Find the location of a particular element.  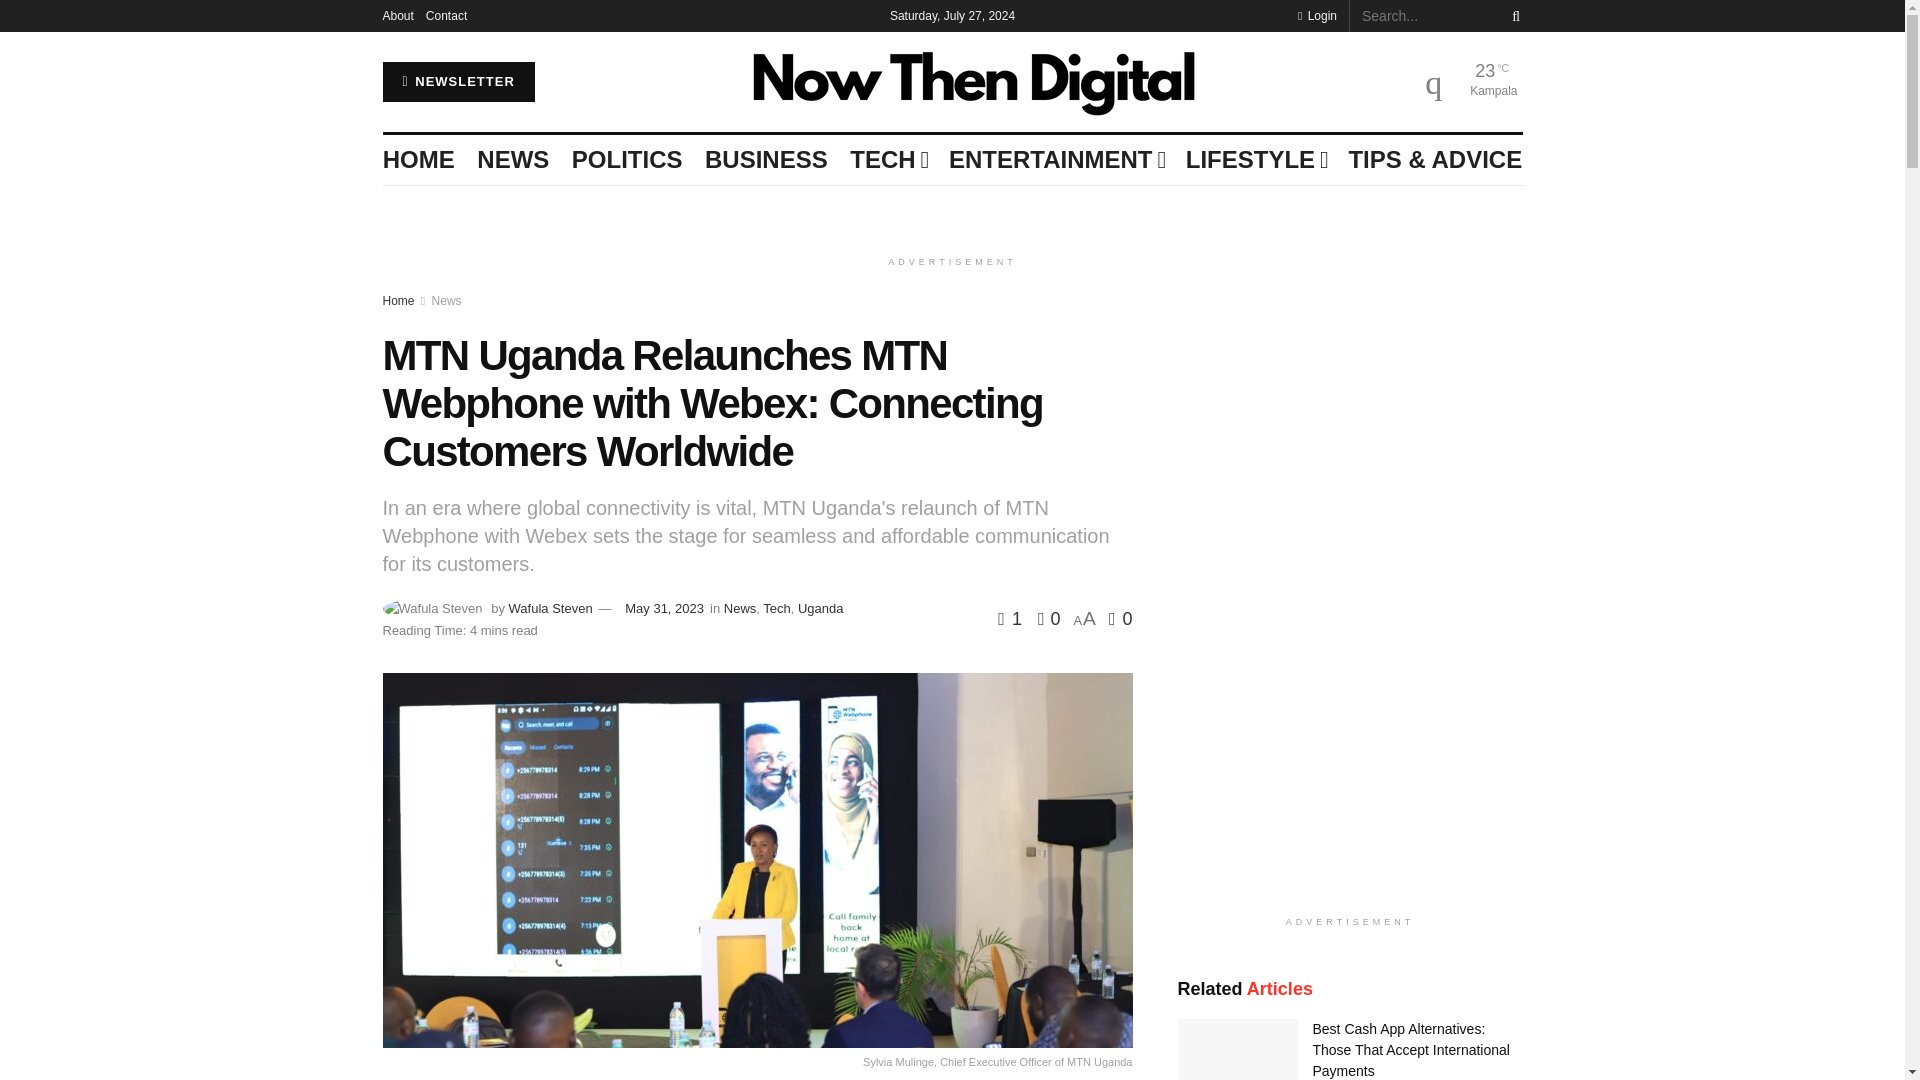

0 is located at coordinates (1044, 618).